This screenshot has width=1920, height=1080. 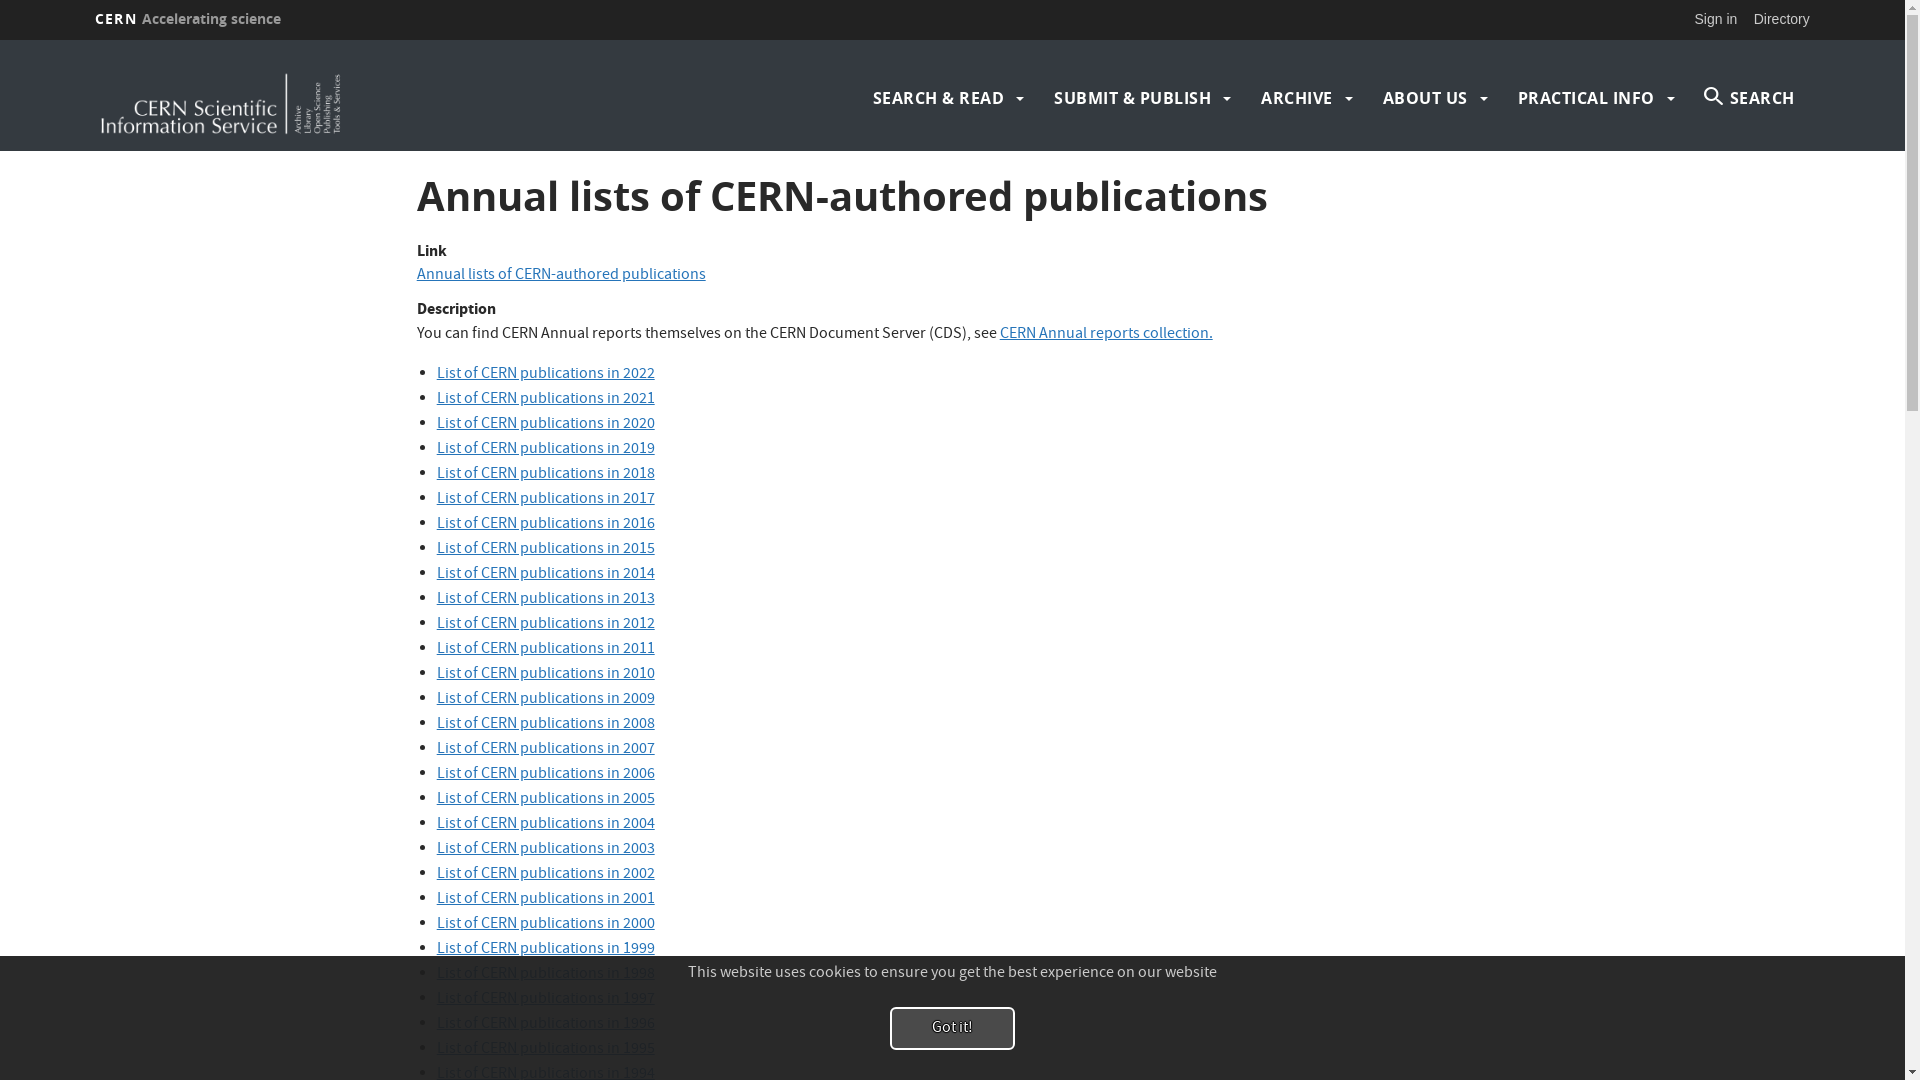 I want to click on Sign in, so click(x=1716, y=19).